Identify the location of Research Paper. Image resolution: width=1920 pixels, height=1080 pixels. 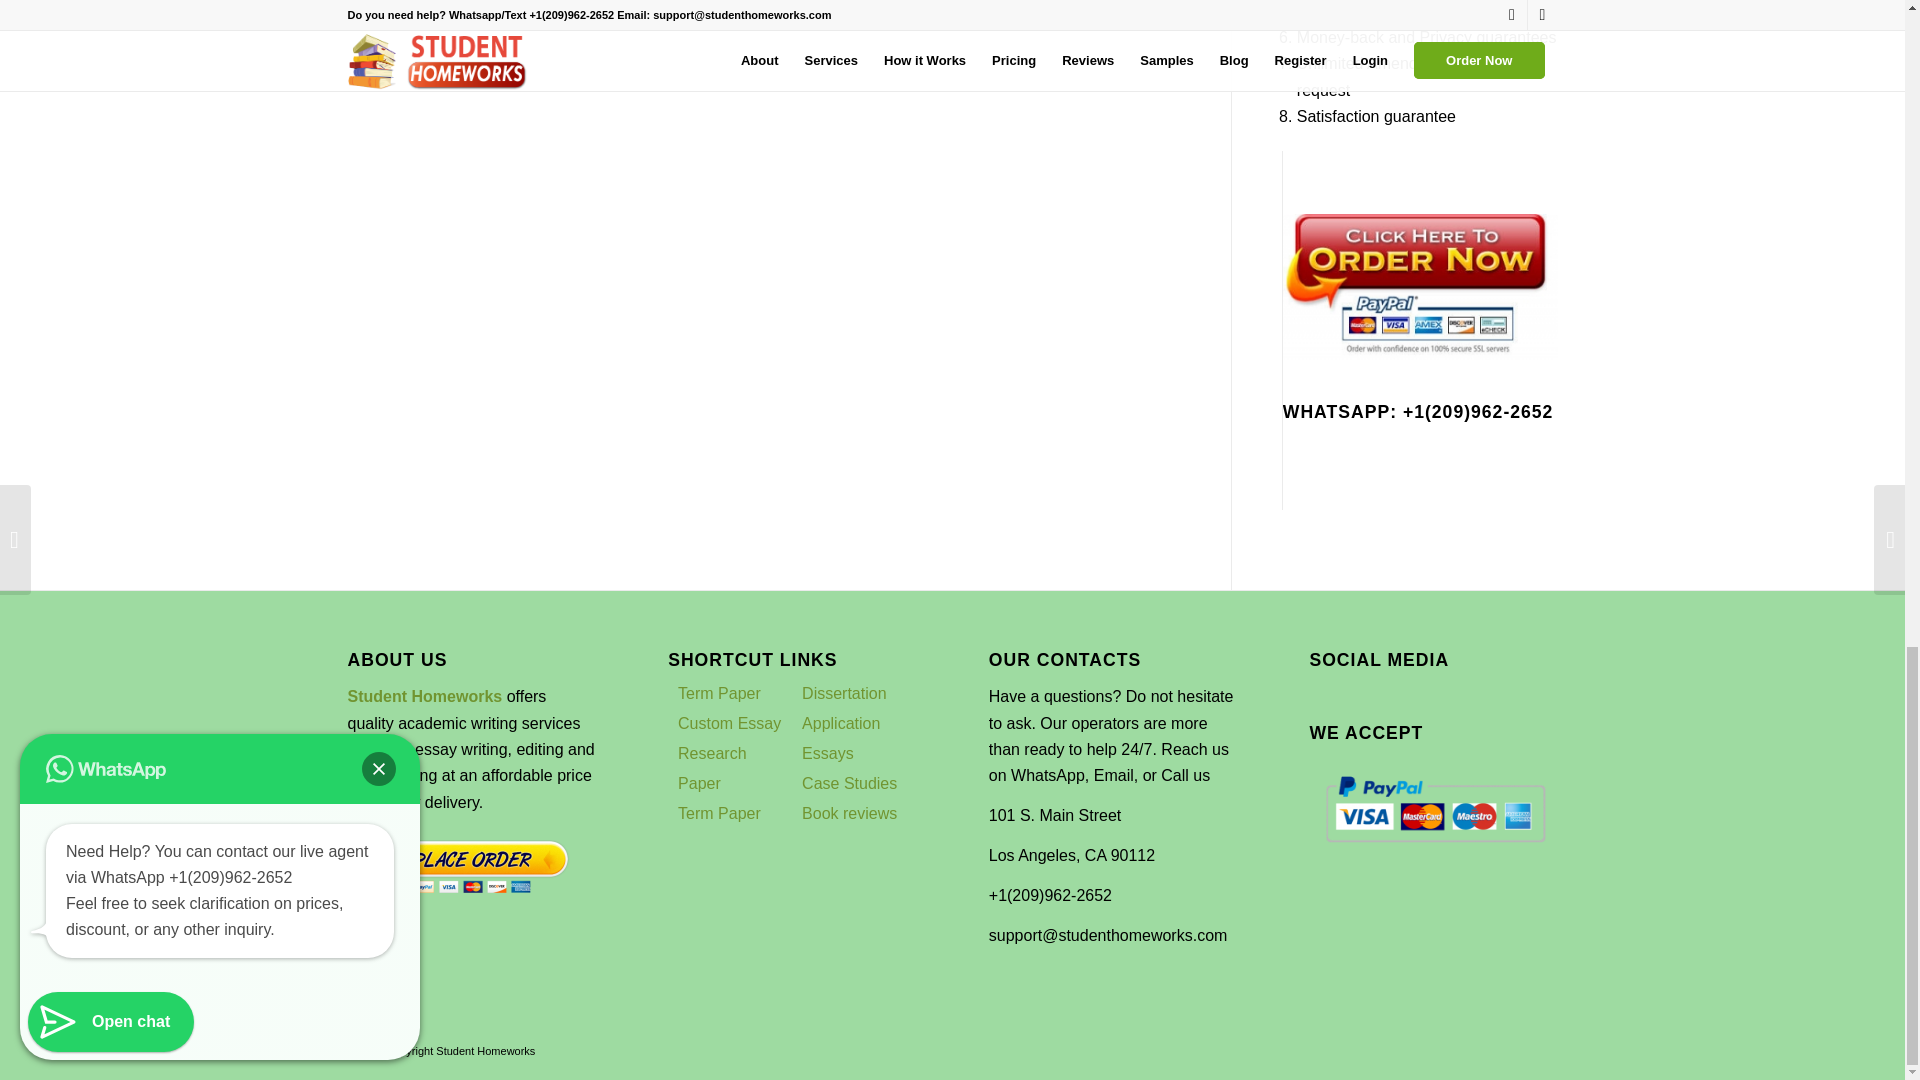
(712, 768).